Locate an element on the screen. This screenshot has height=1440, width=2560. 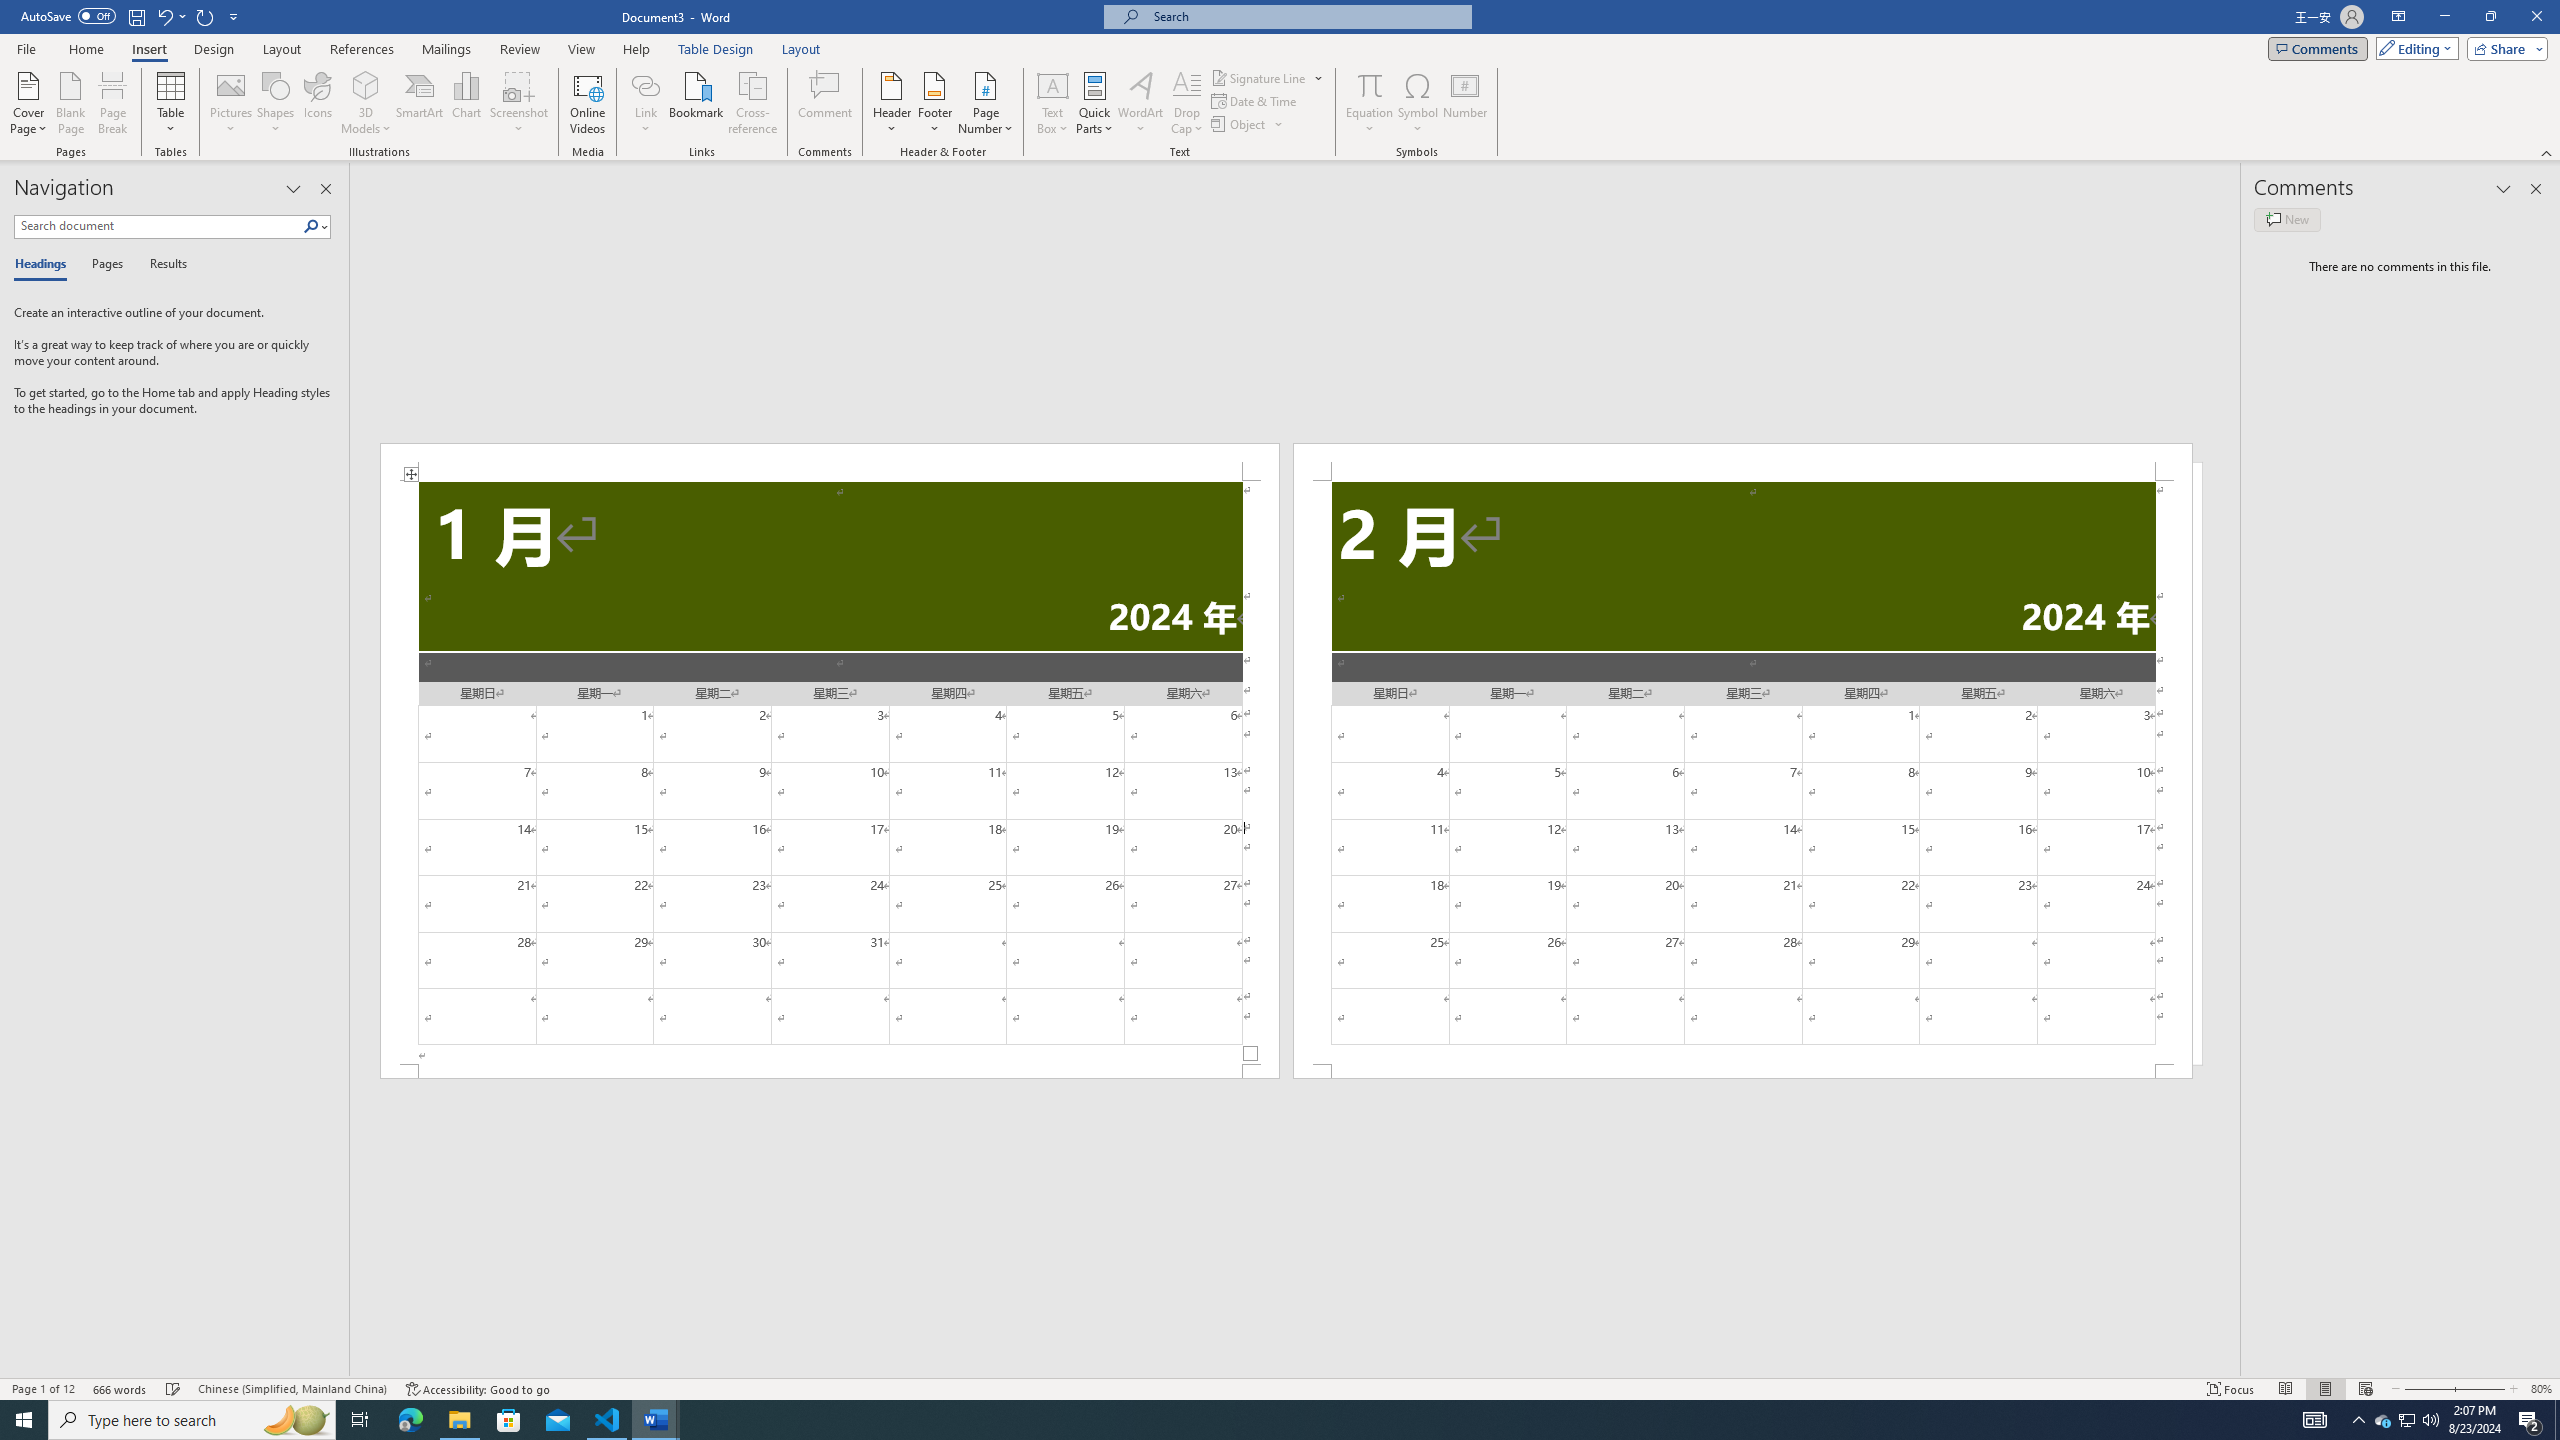
Review is located at coordinates (519, 49).